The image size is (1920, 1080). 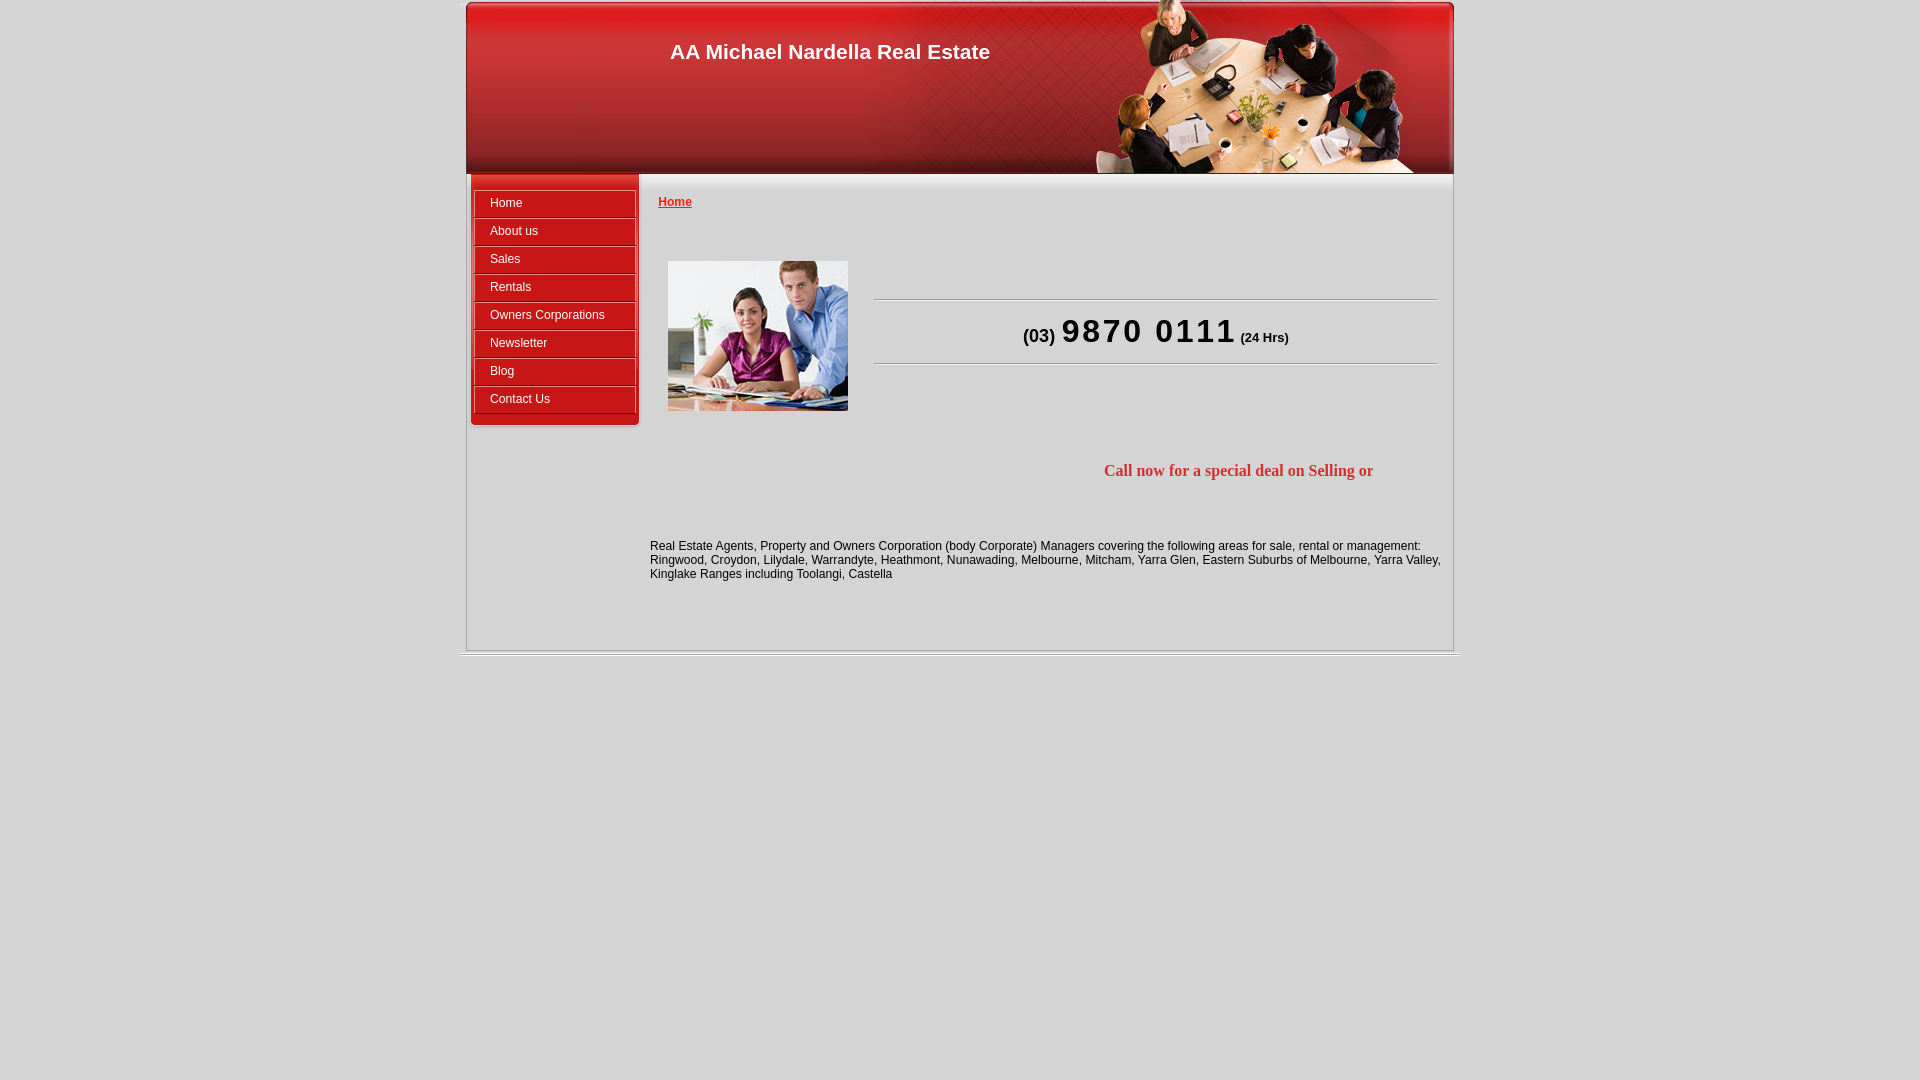 What do you see at coordinates (675, 202) in the screenshot?
I see `Home` at bounding box center [675, 202].